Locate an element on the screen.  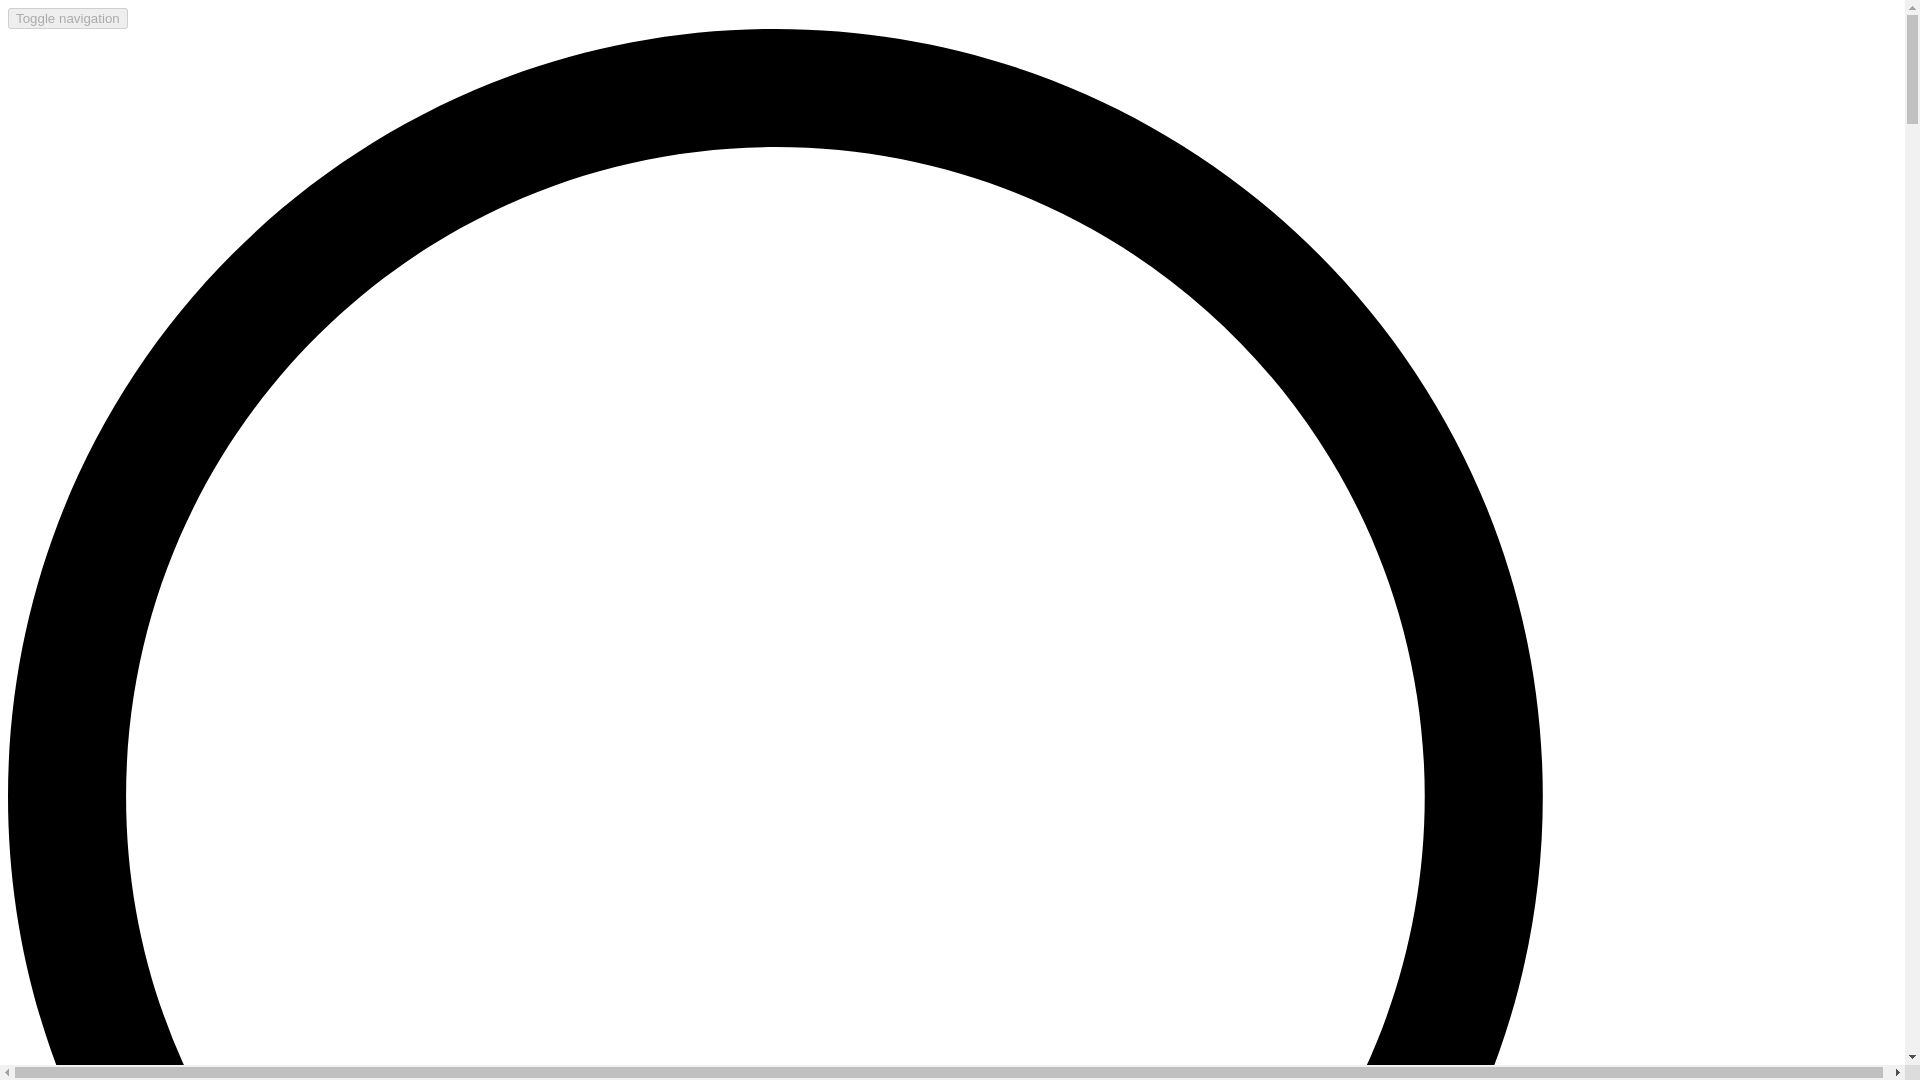
Toggle navigation is located at coordinates (68, 18).